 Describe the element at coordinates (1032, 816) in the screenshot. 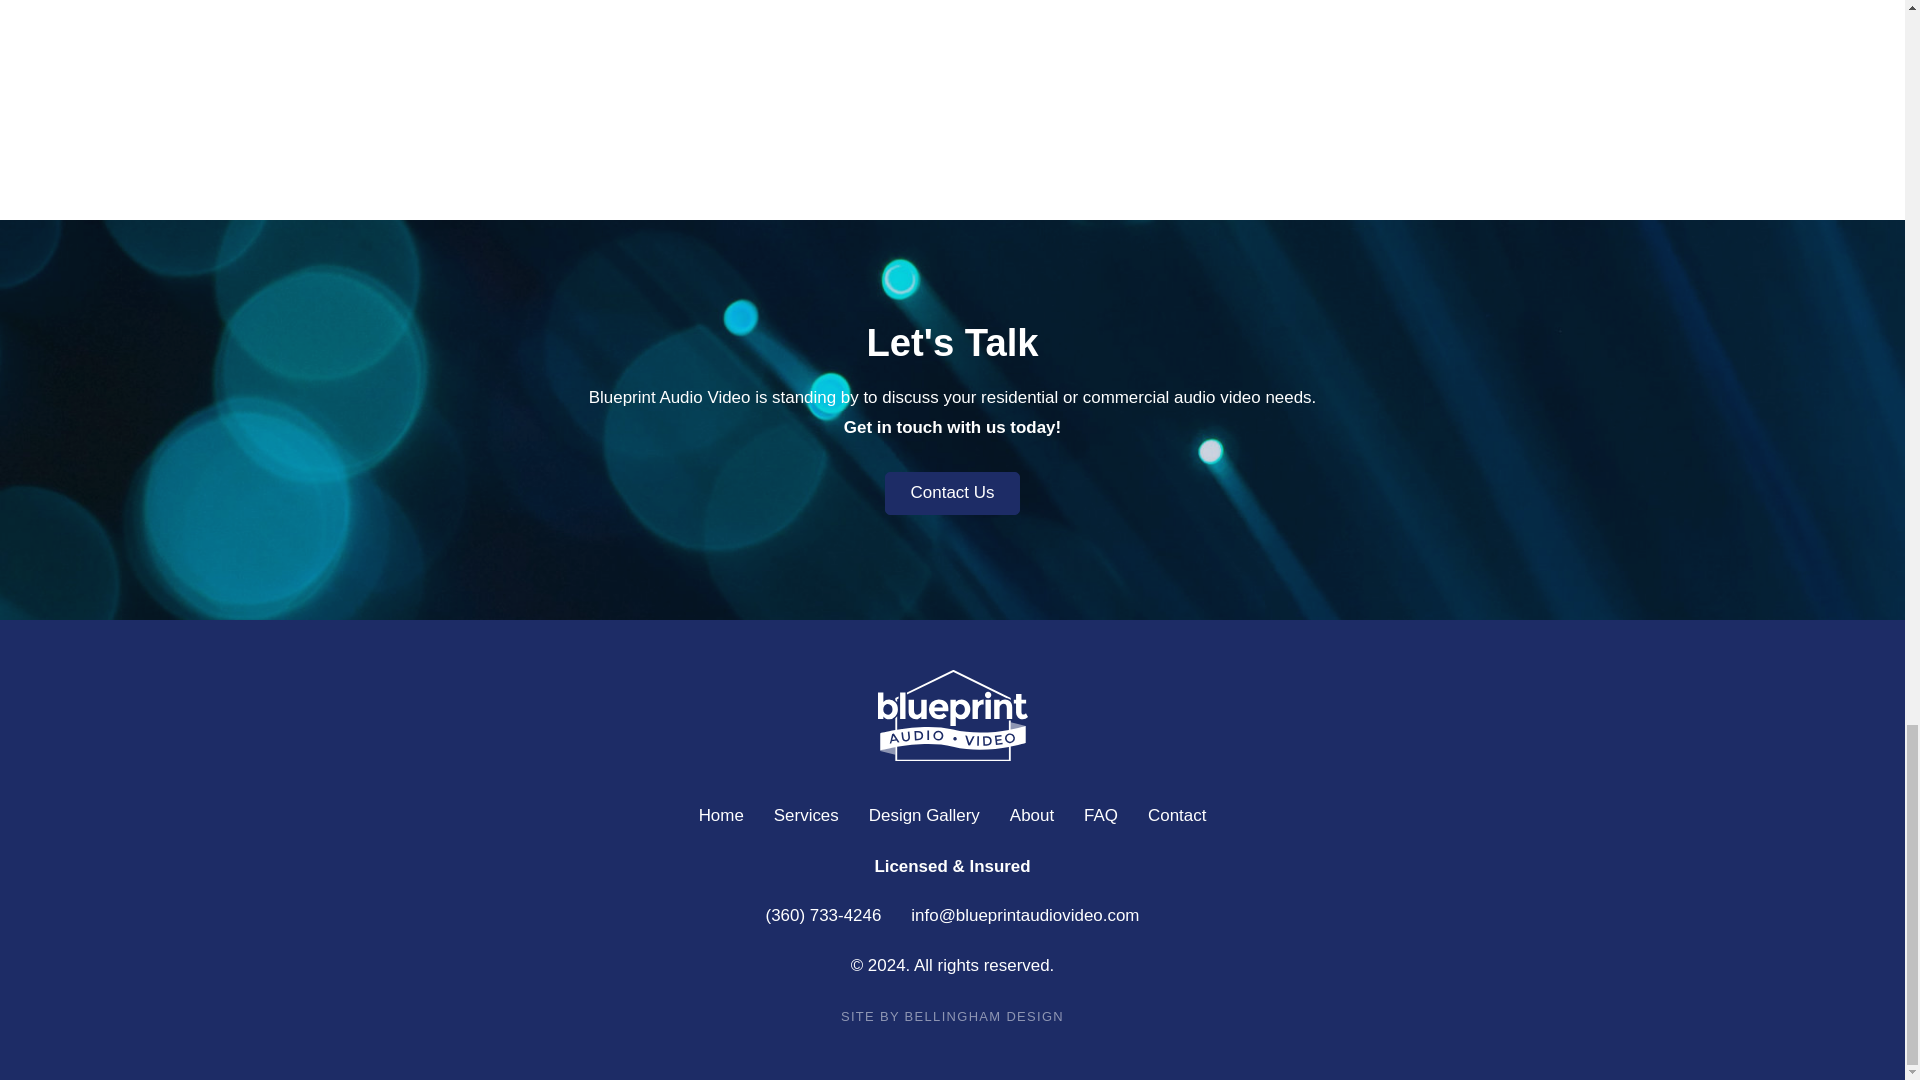

I see `About` at that location.